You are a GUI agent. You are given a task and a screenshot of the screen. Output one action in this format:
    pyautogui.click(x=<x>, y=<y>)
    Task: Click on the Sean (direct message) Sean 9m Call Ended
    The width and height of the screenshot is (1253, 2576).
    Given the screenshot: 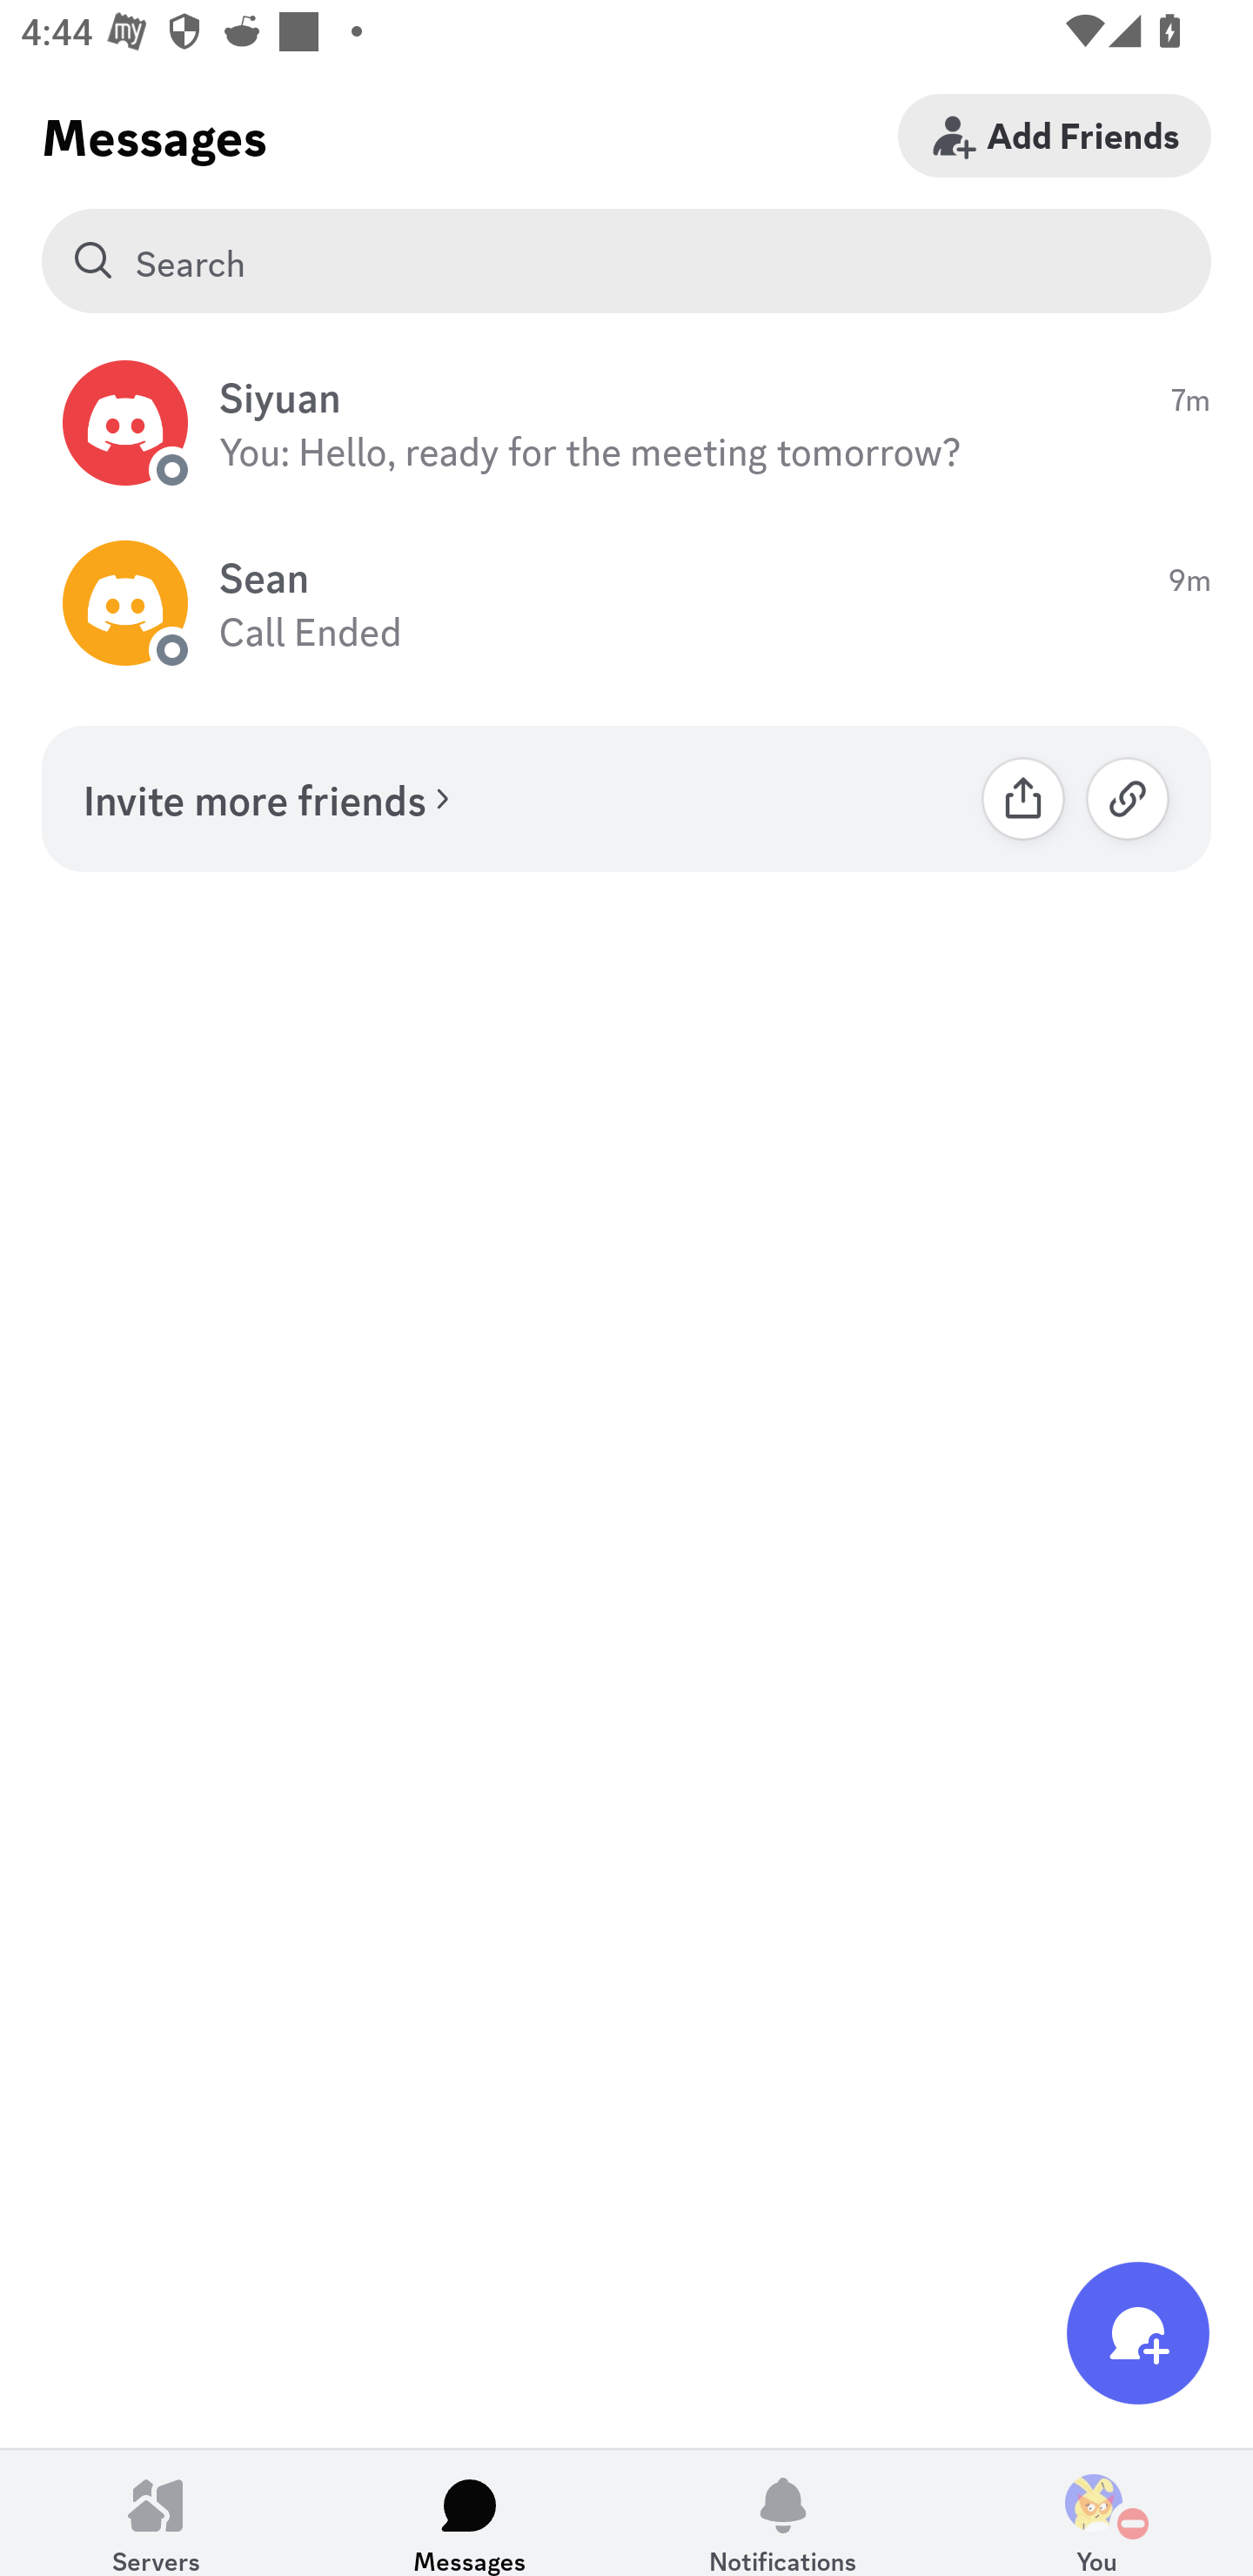 What is the action you would take?
    pyautogui.click(x=626, y=604)
    